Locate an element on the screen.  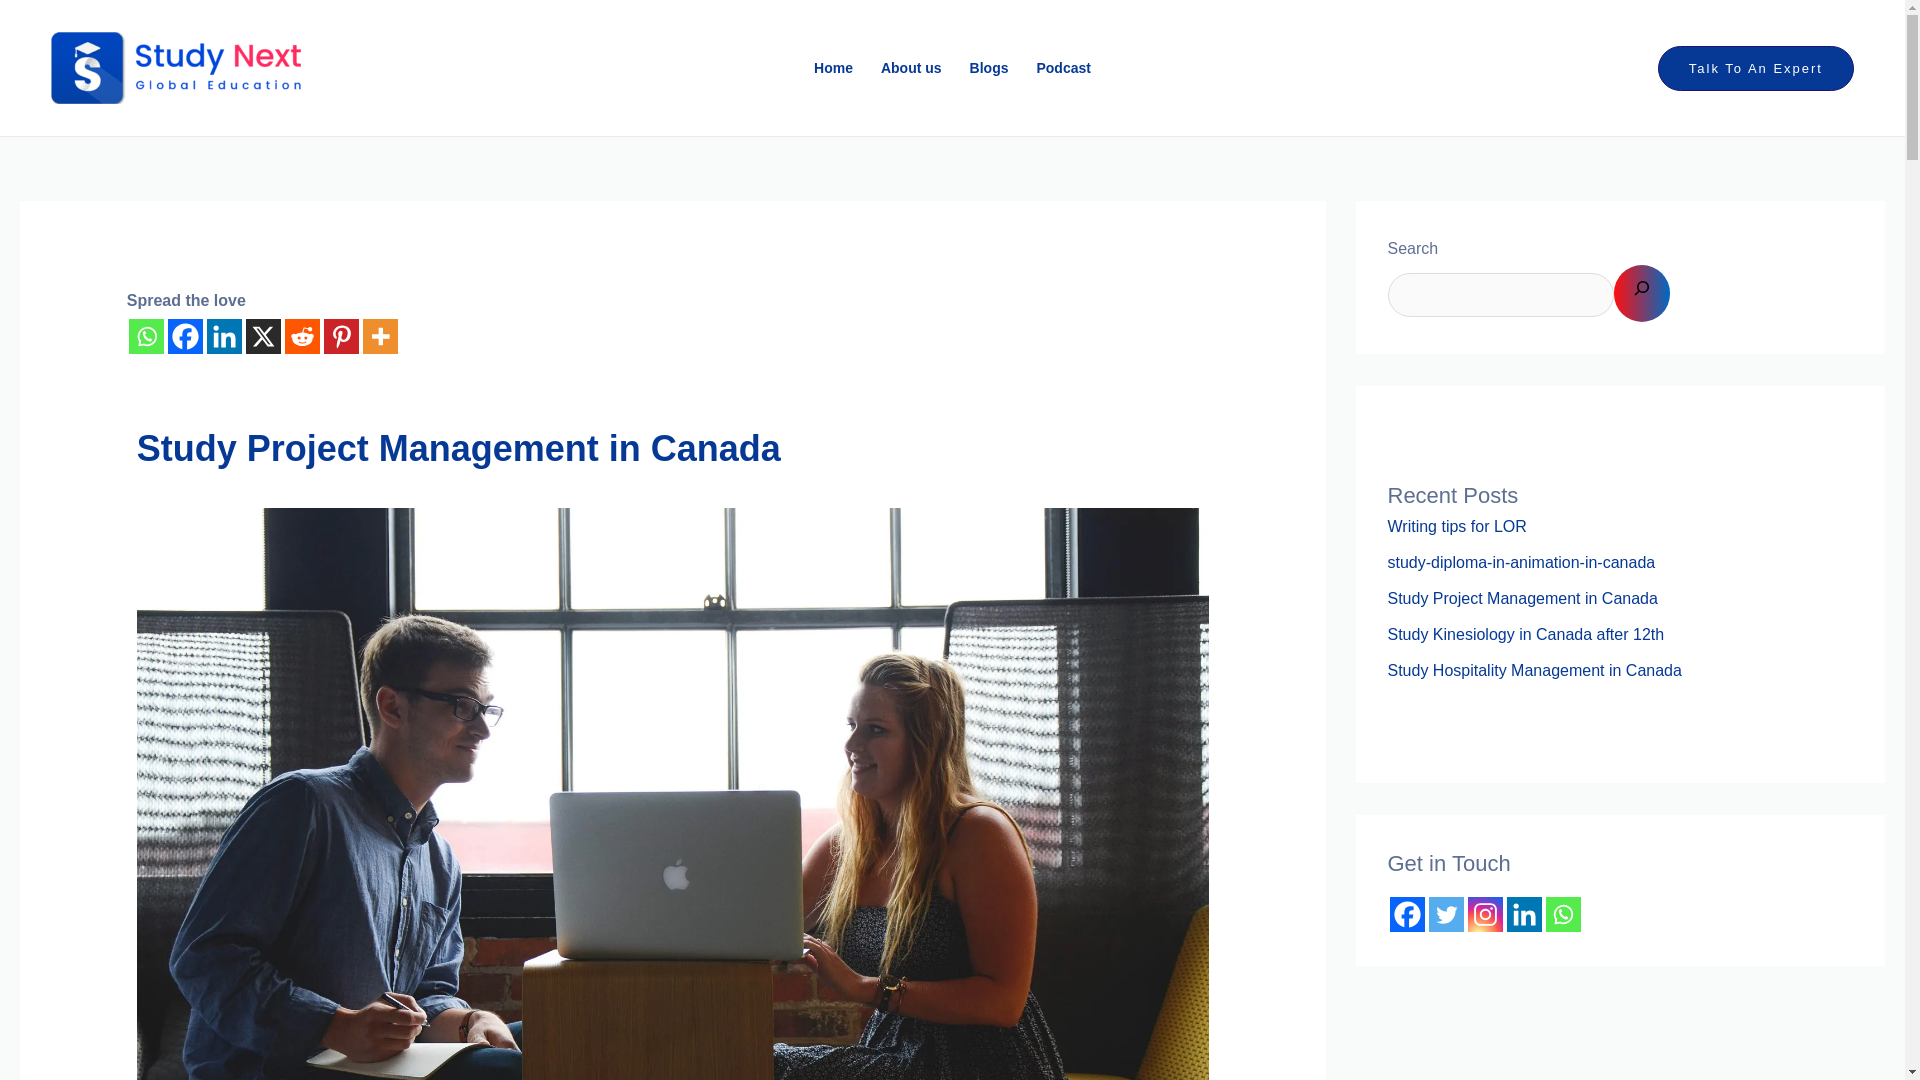
Talk To An Expert is located at coordinates (1756, 68).